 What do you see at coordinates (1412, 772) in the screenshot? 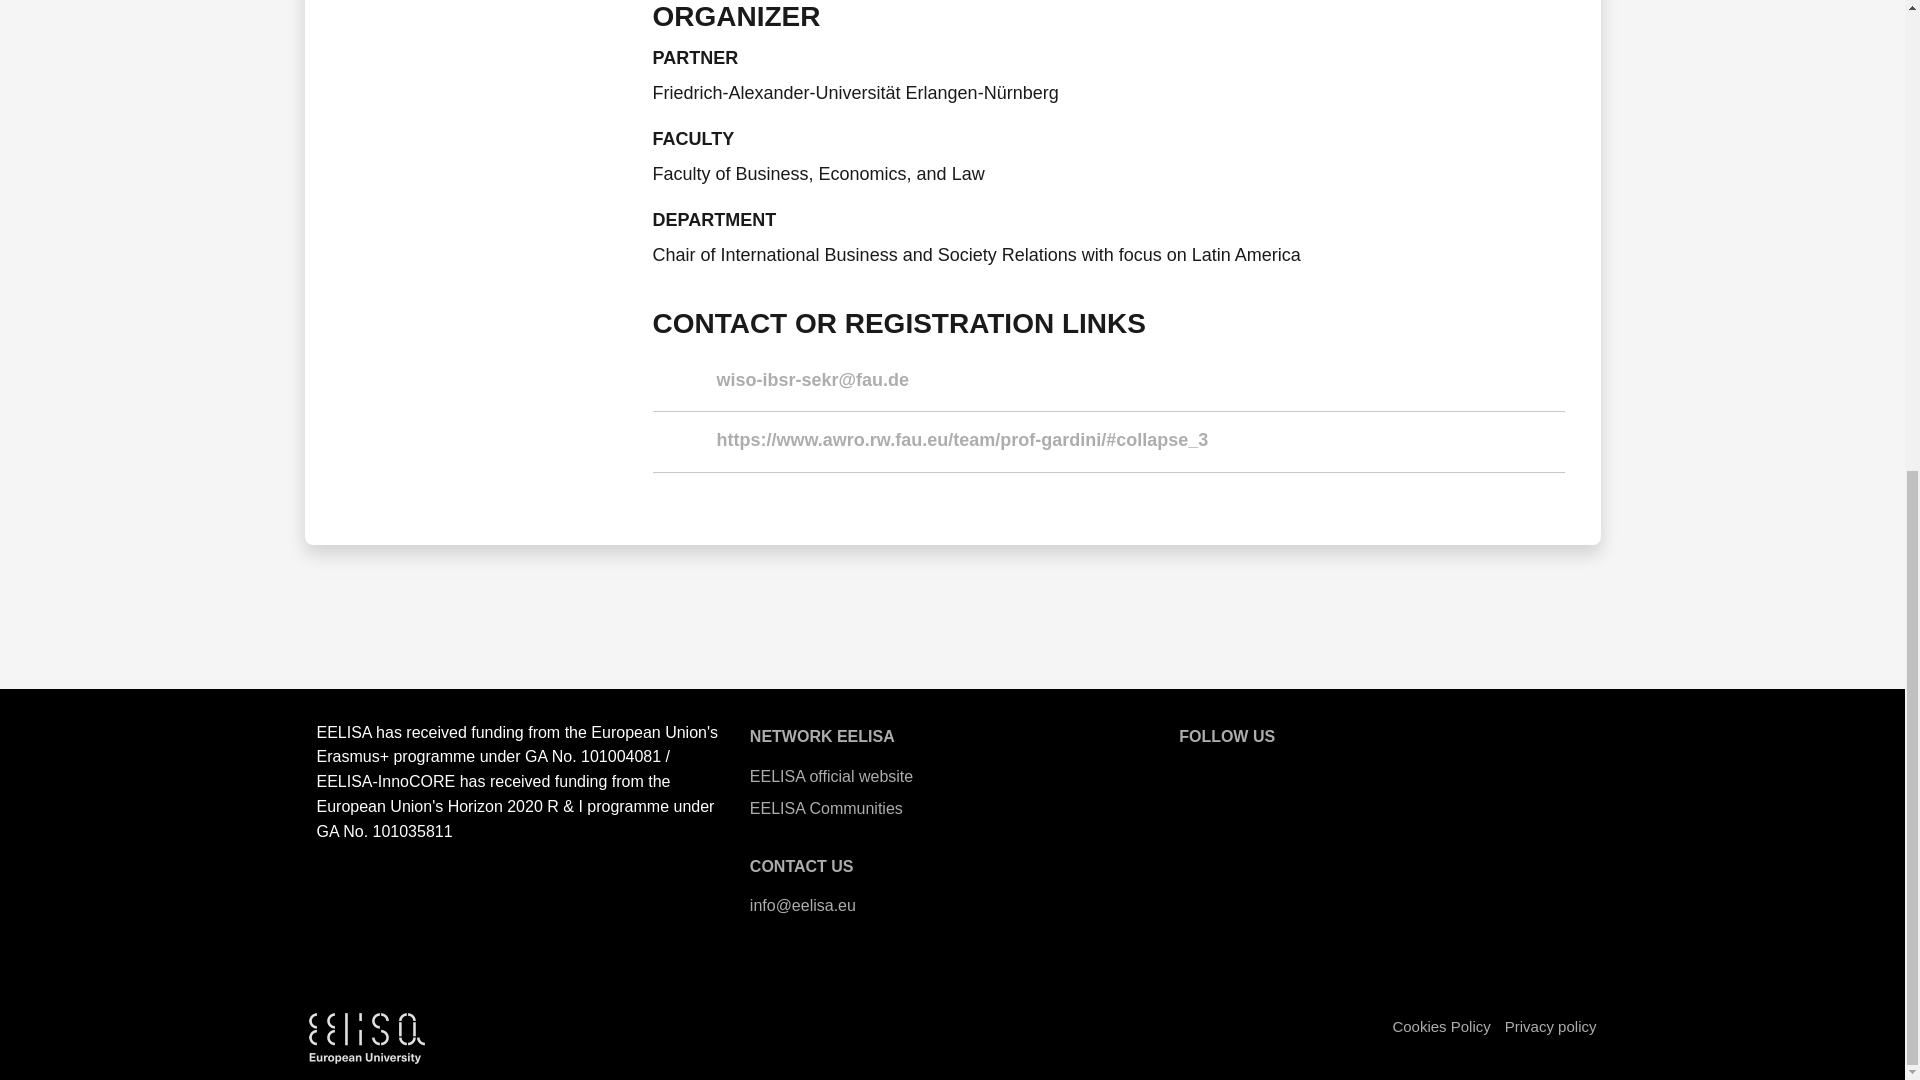
I see `Linkedin` at bounding box center [1412, 772].